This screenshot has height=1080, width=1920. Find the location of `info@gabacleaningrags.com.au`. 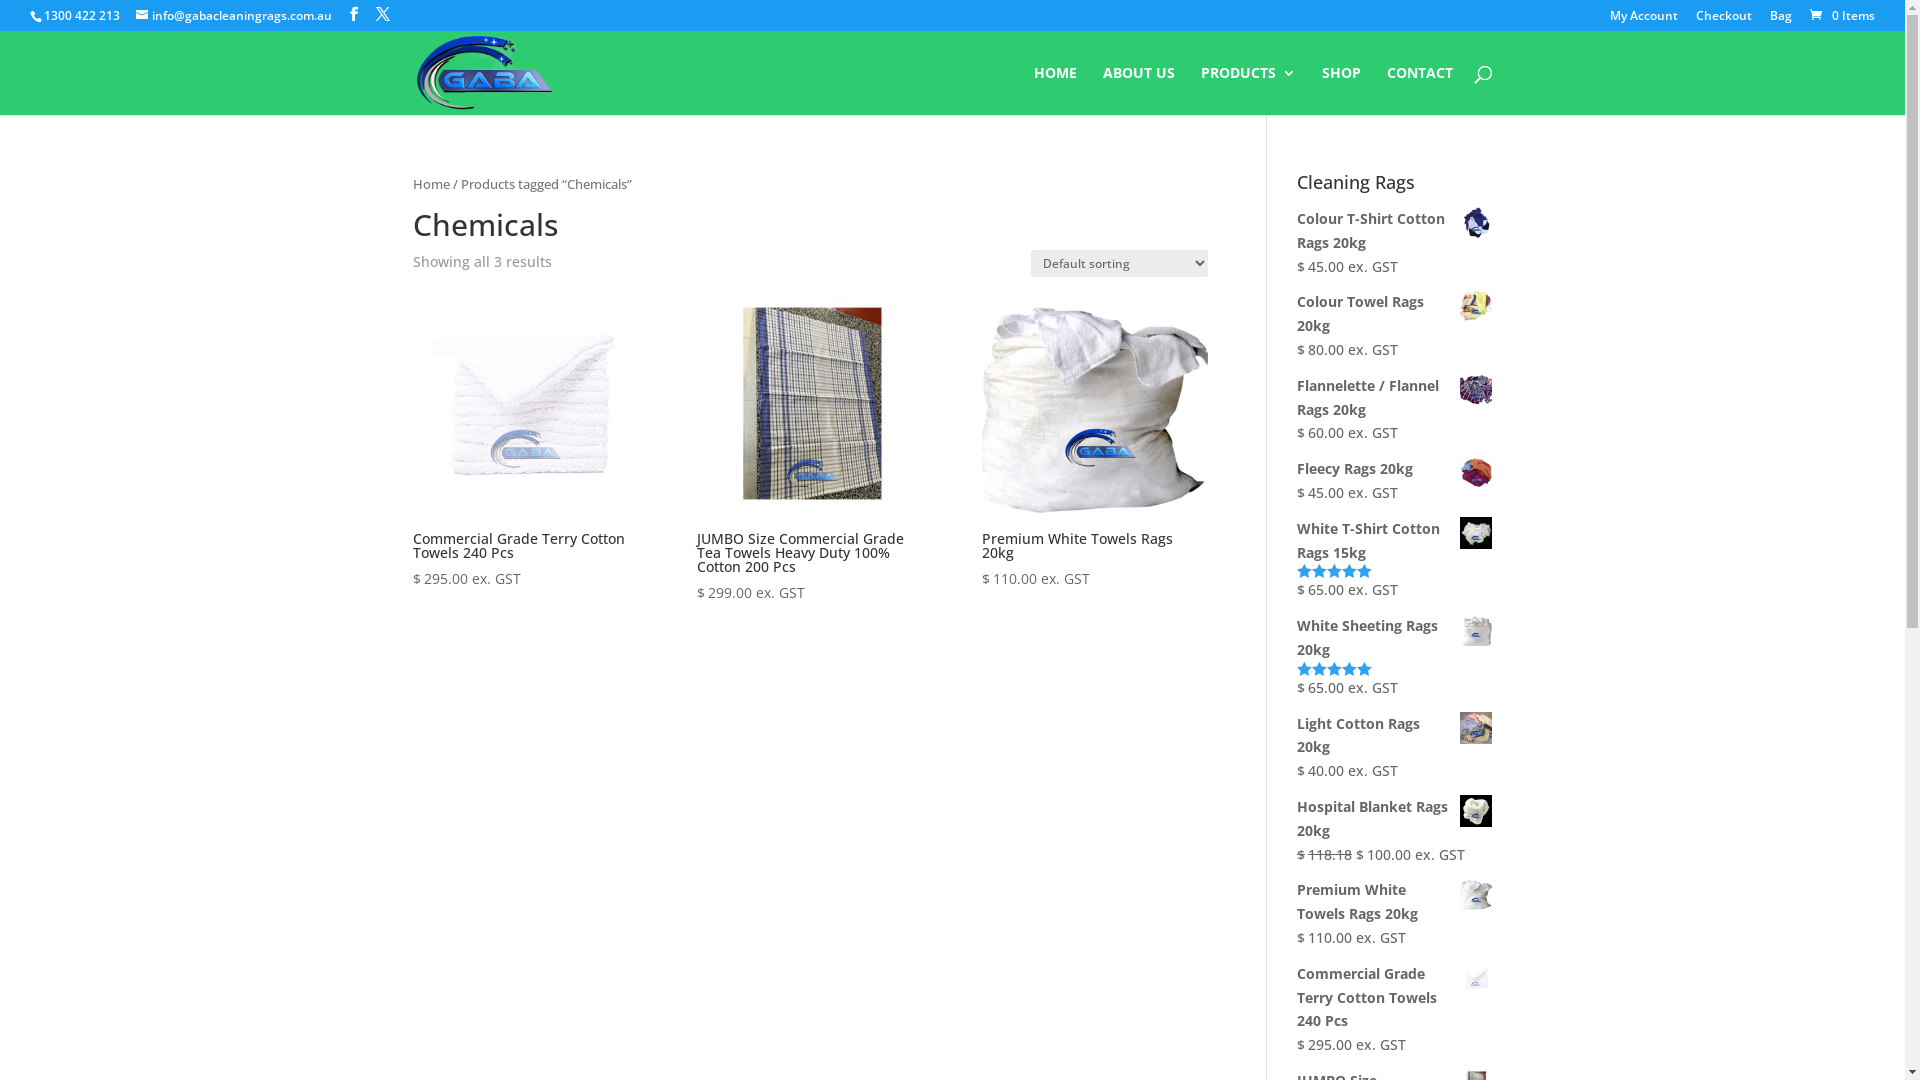

info@gabacleaningrags.com.au is located at coordinates (234, 16).